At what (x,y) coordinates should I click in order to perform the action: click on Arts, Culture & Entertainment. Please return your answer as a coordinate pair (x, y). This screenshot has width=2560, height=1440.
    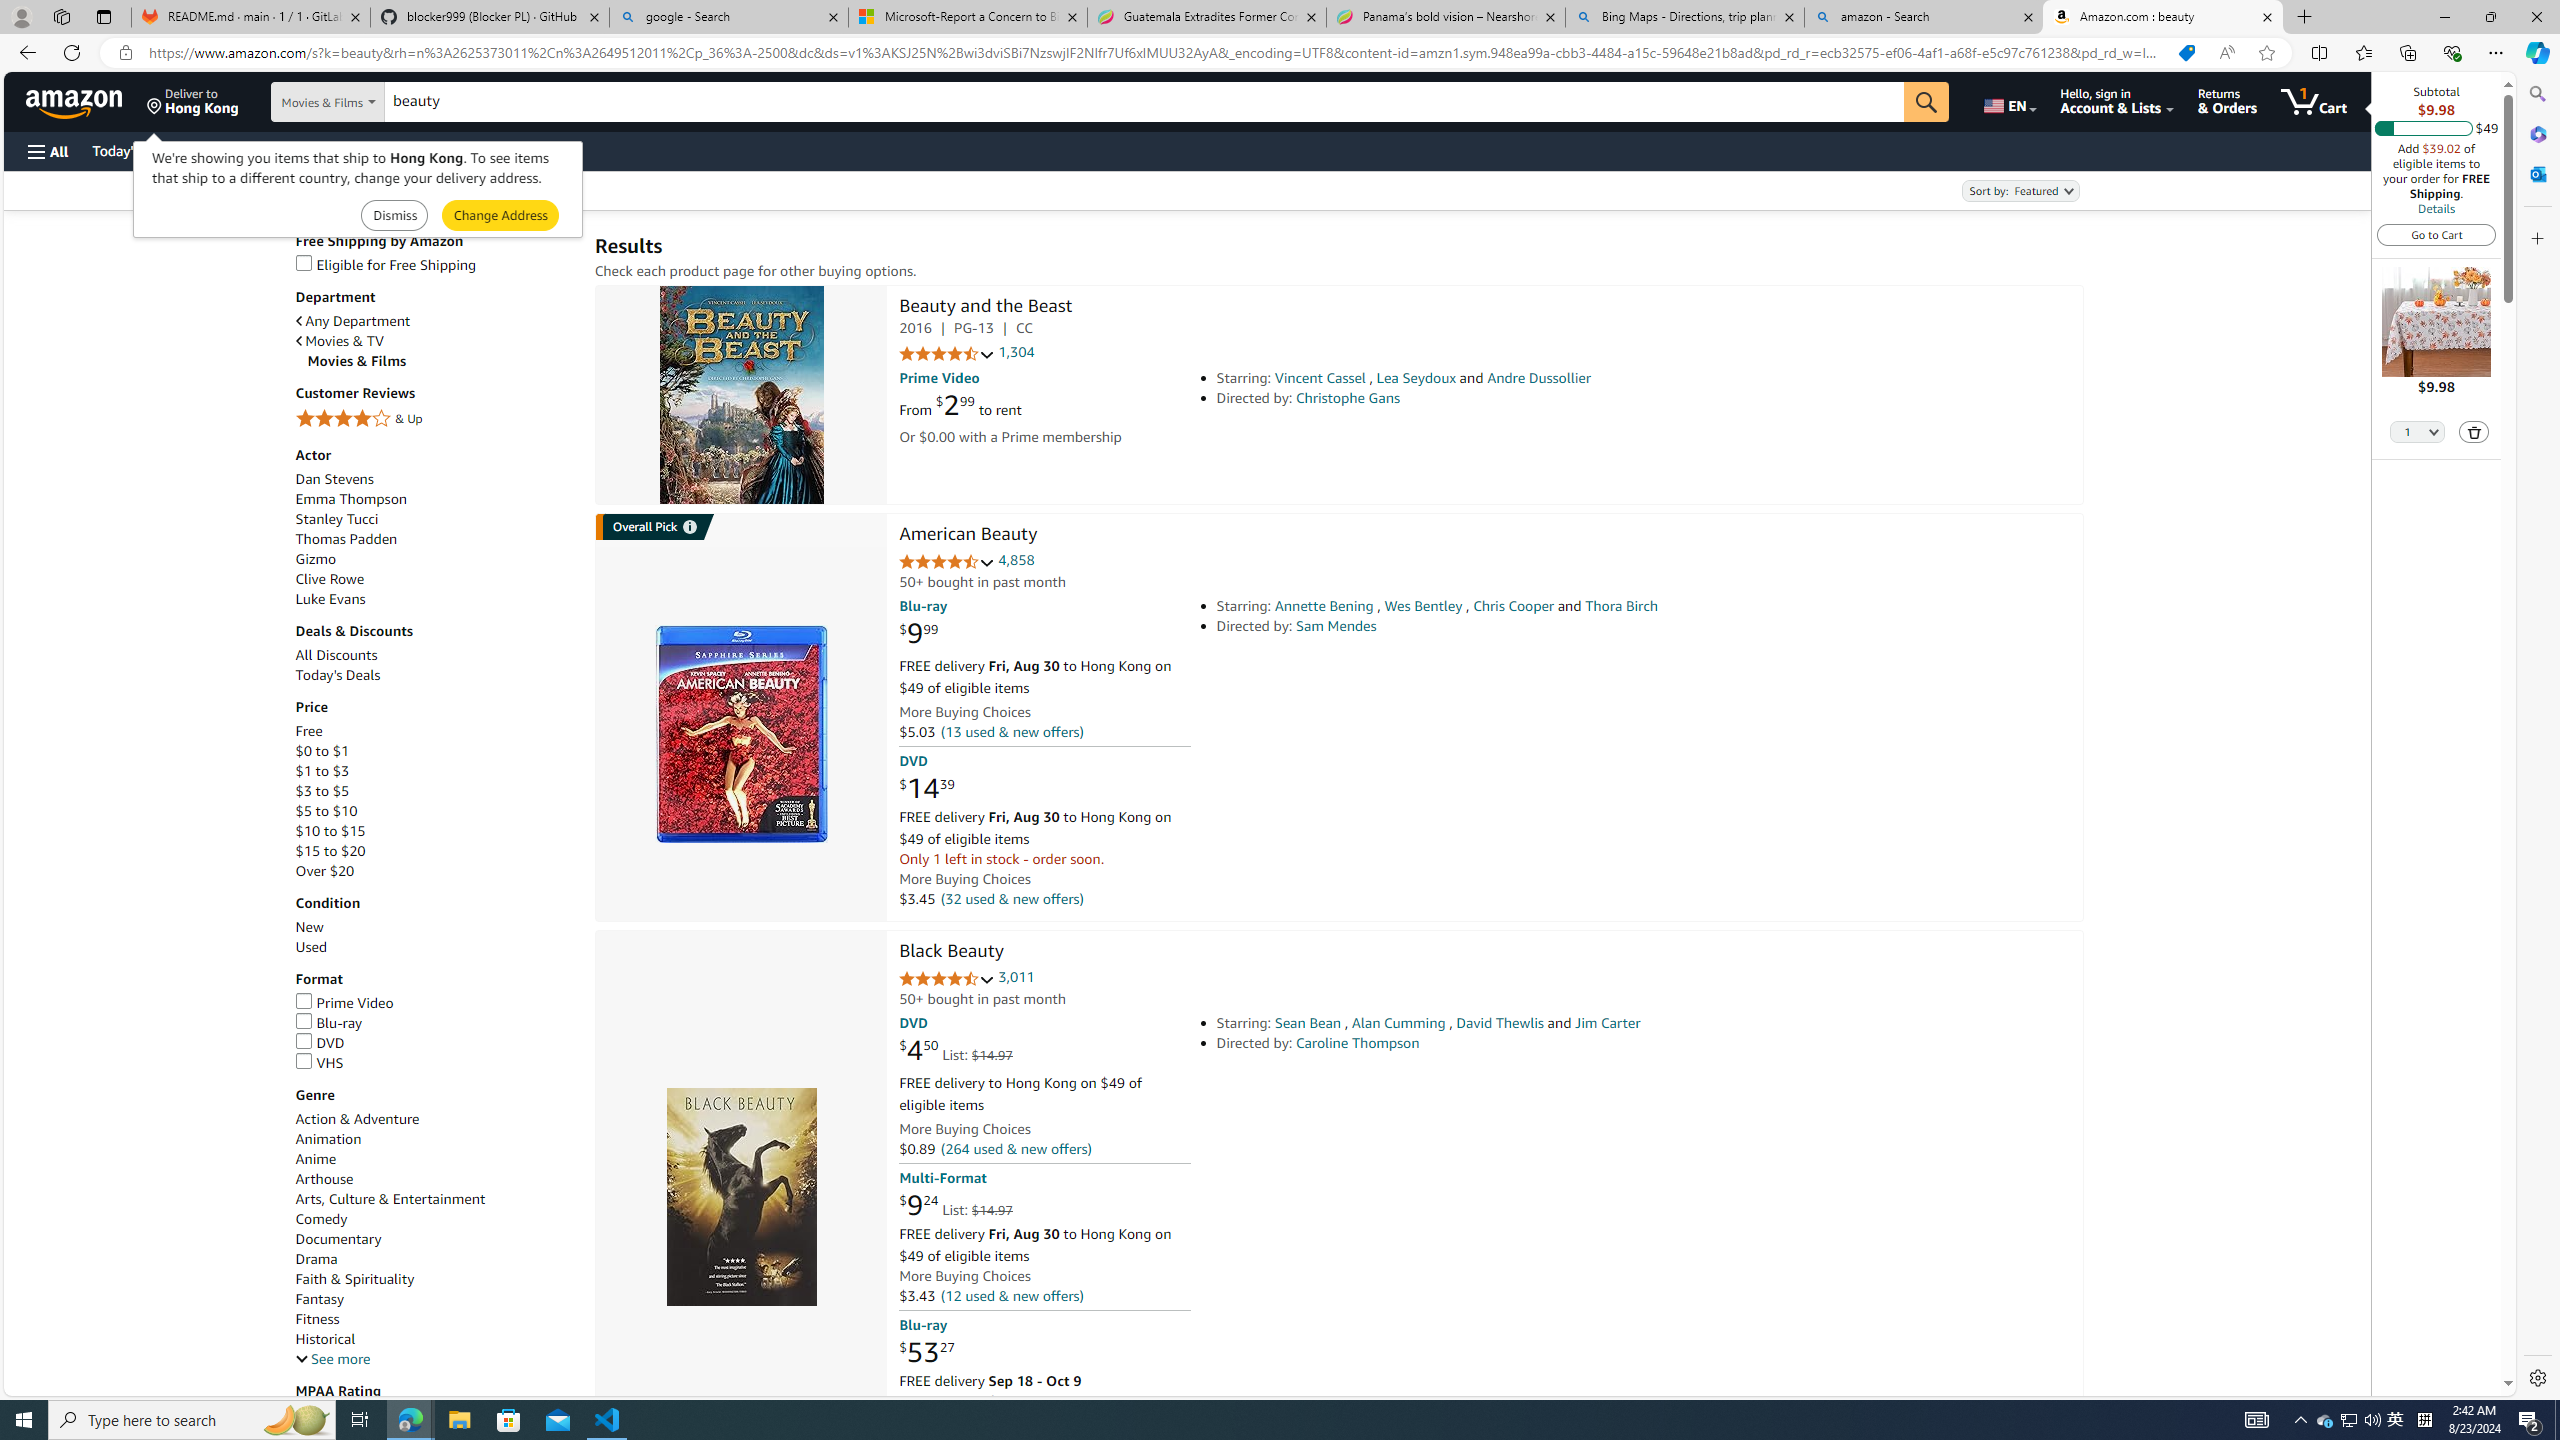
    Looking at the image, I should click on (435, 1199).